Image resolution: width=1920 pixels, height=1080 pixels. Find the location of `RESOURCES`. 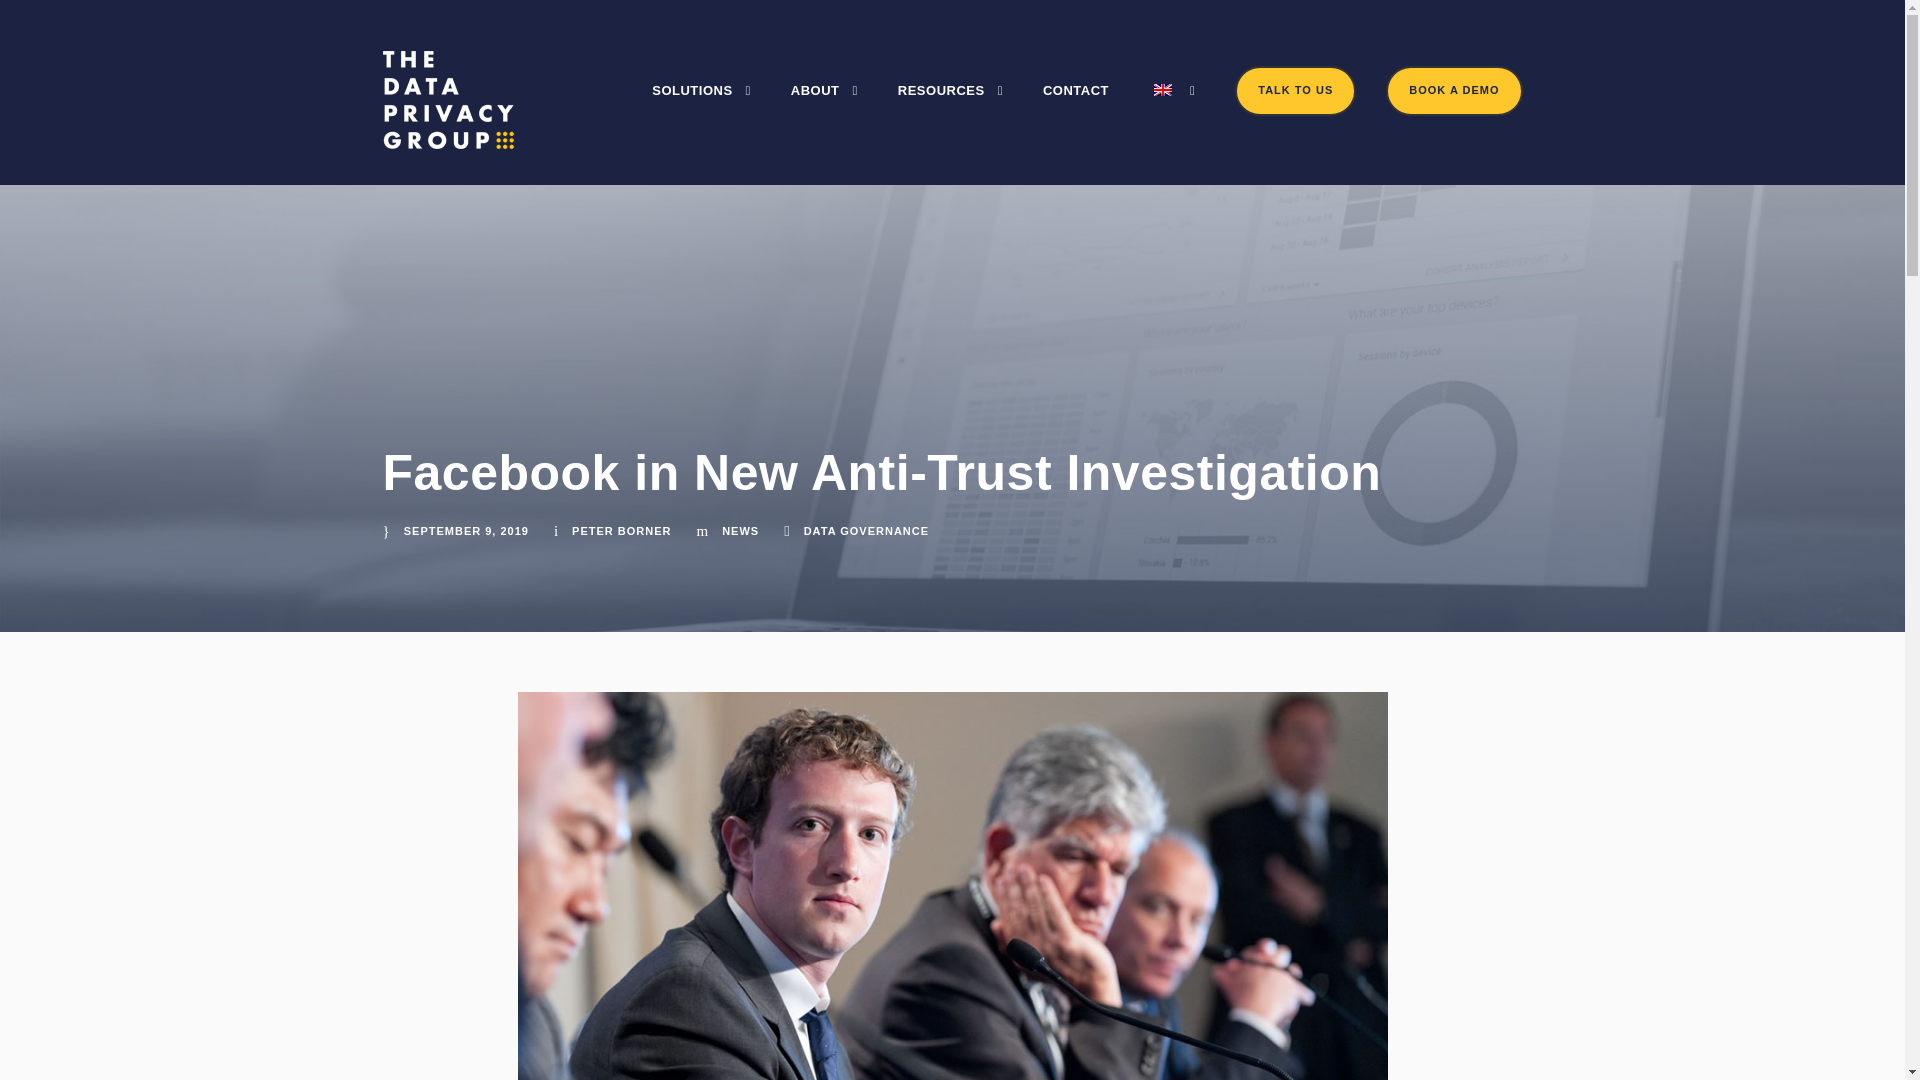

RESOURCES is located at coordinates (950, 109).